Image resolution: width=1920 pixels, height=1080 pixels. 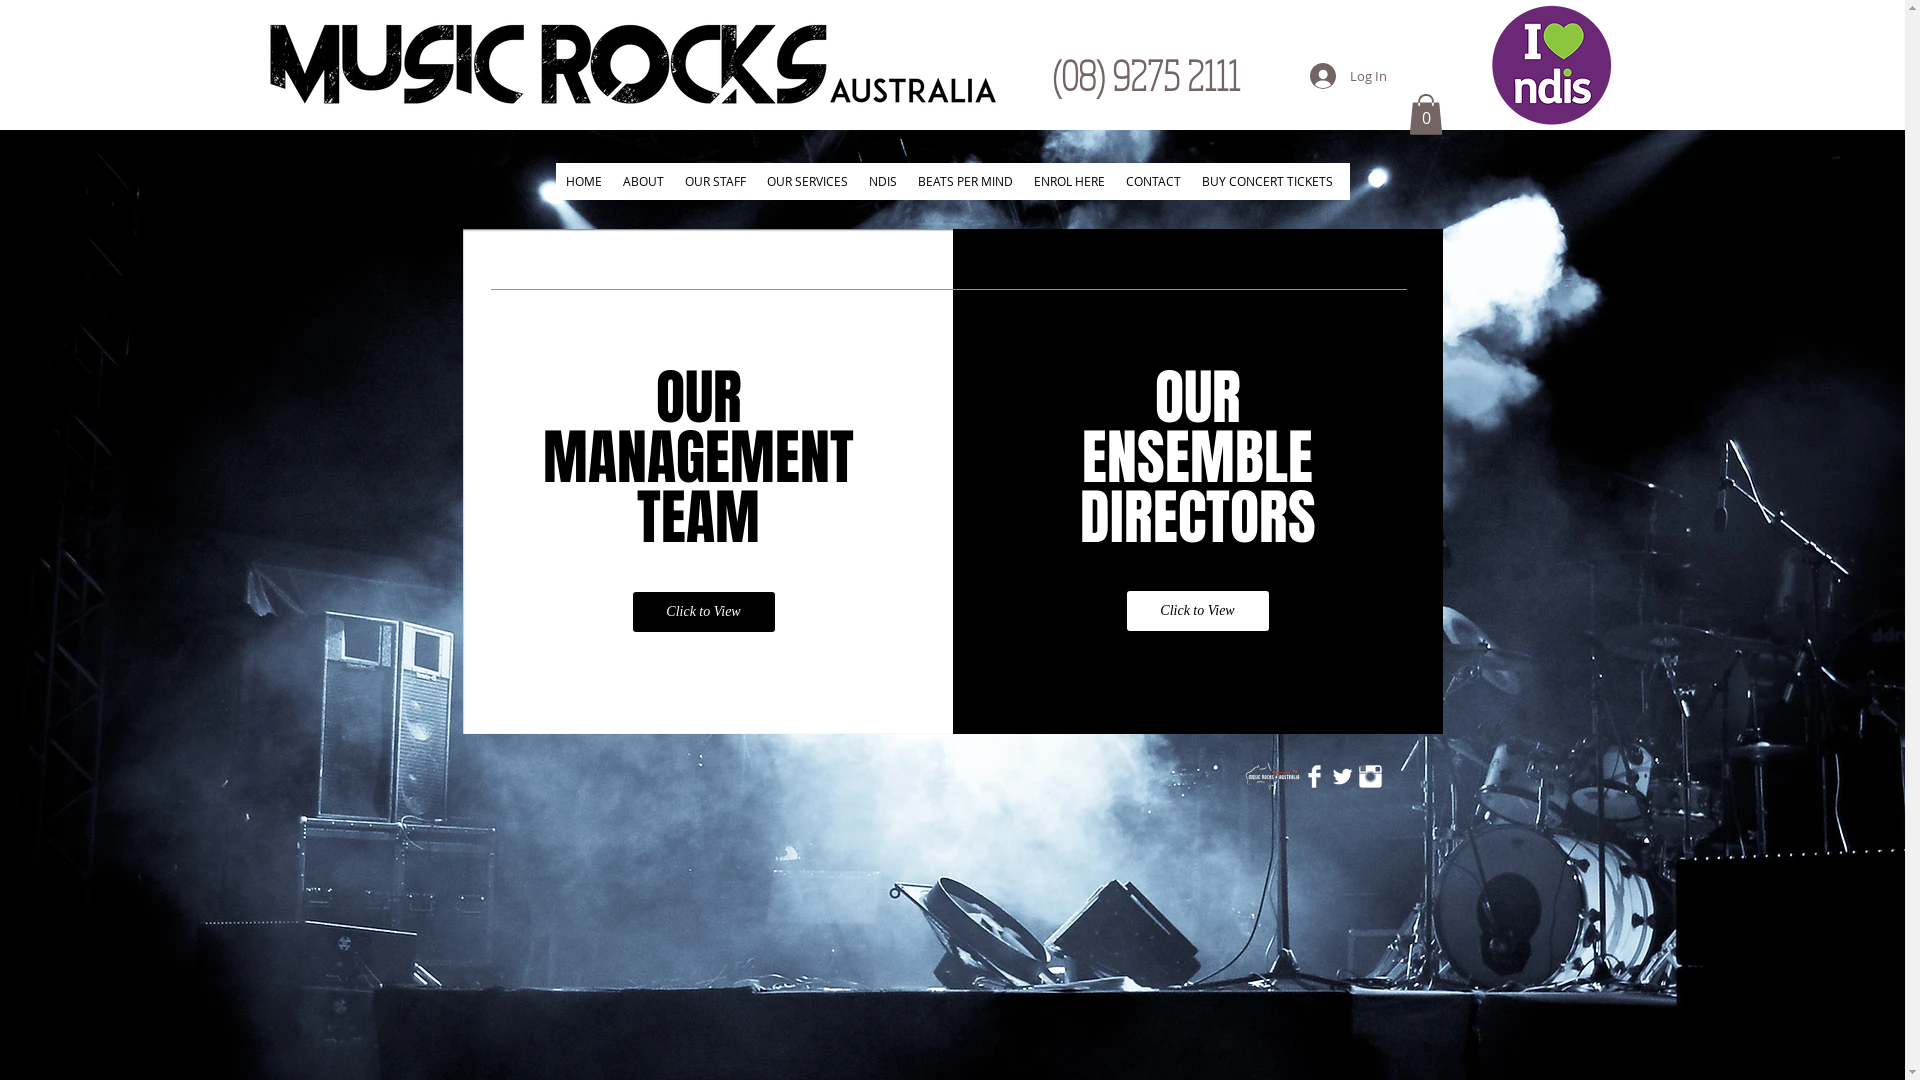 I want to click on ENROL HERE, so click(x=1068, y=182).